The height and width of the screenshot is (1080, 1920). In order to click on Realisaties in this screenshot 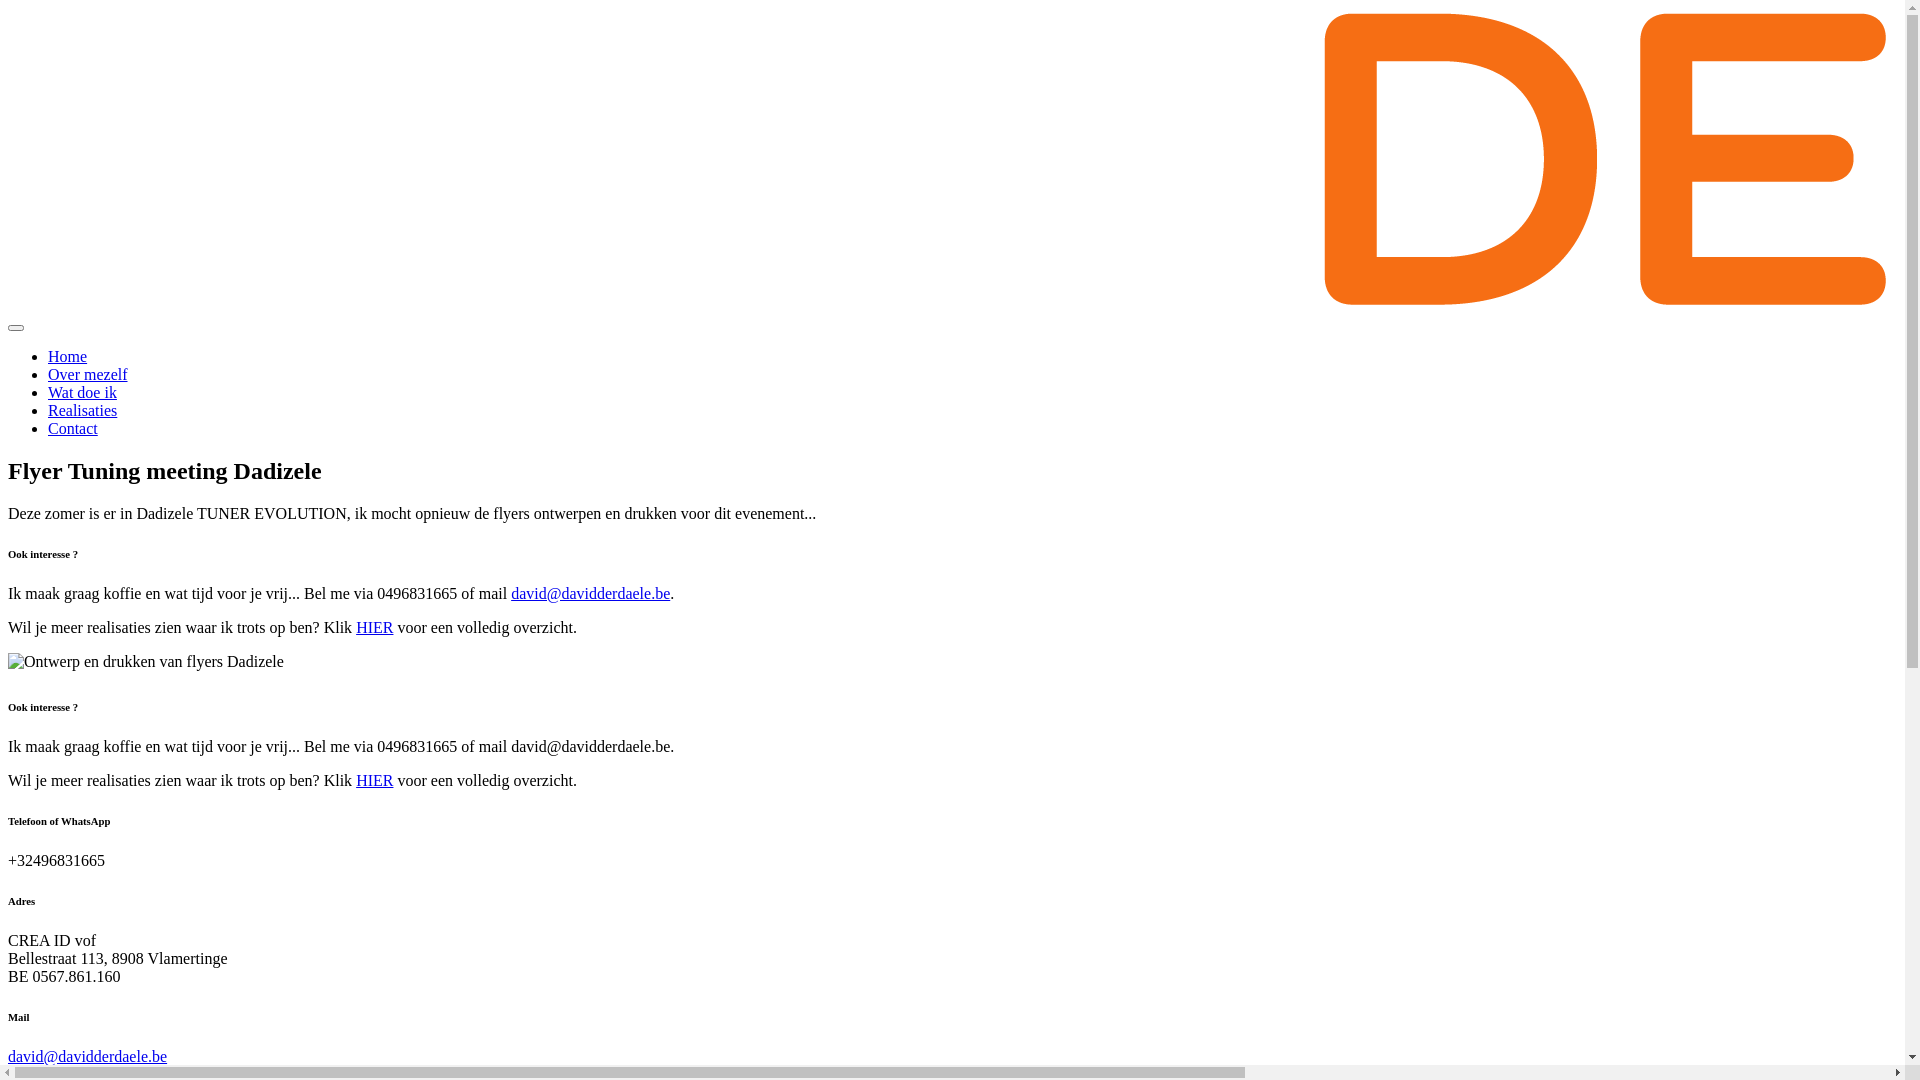, I will do `click(82, 410)`.